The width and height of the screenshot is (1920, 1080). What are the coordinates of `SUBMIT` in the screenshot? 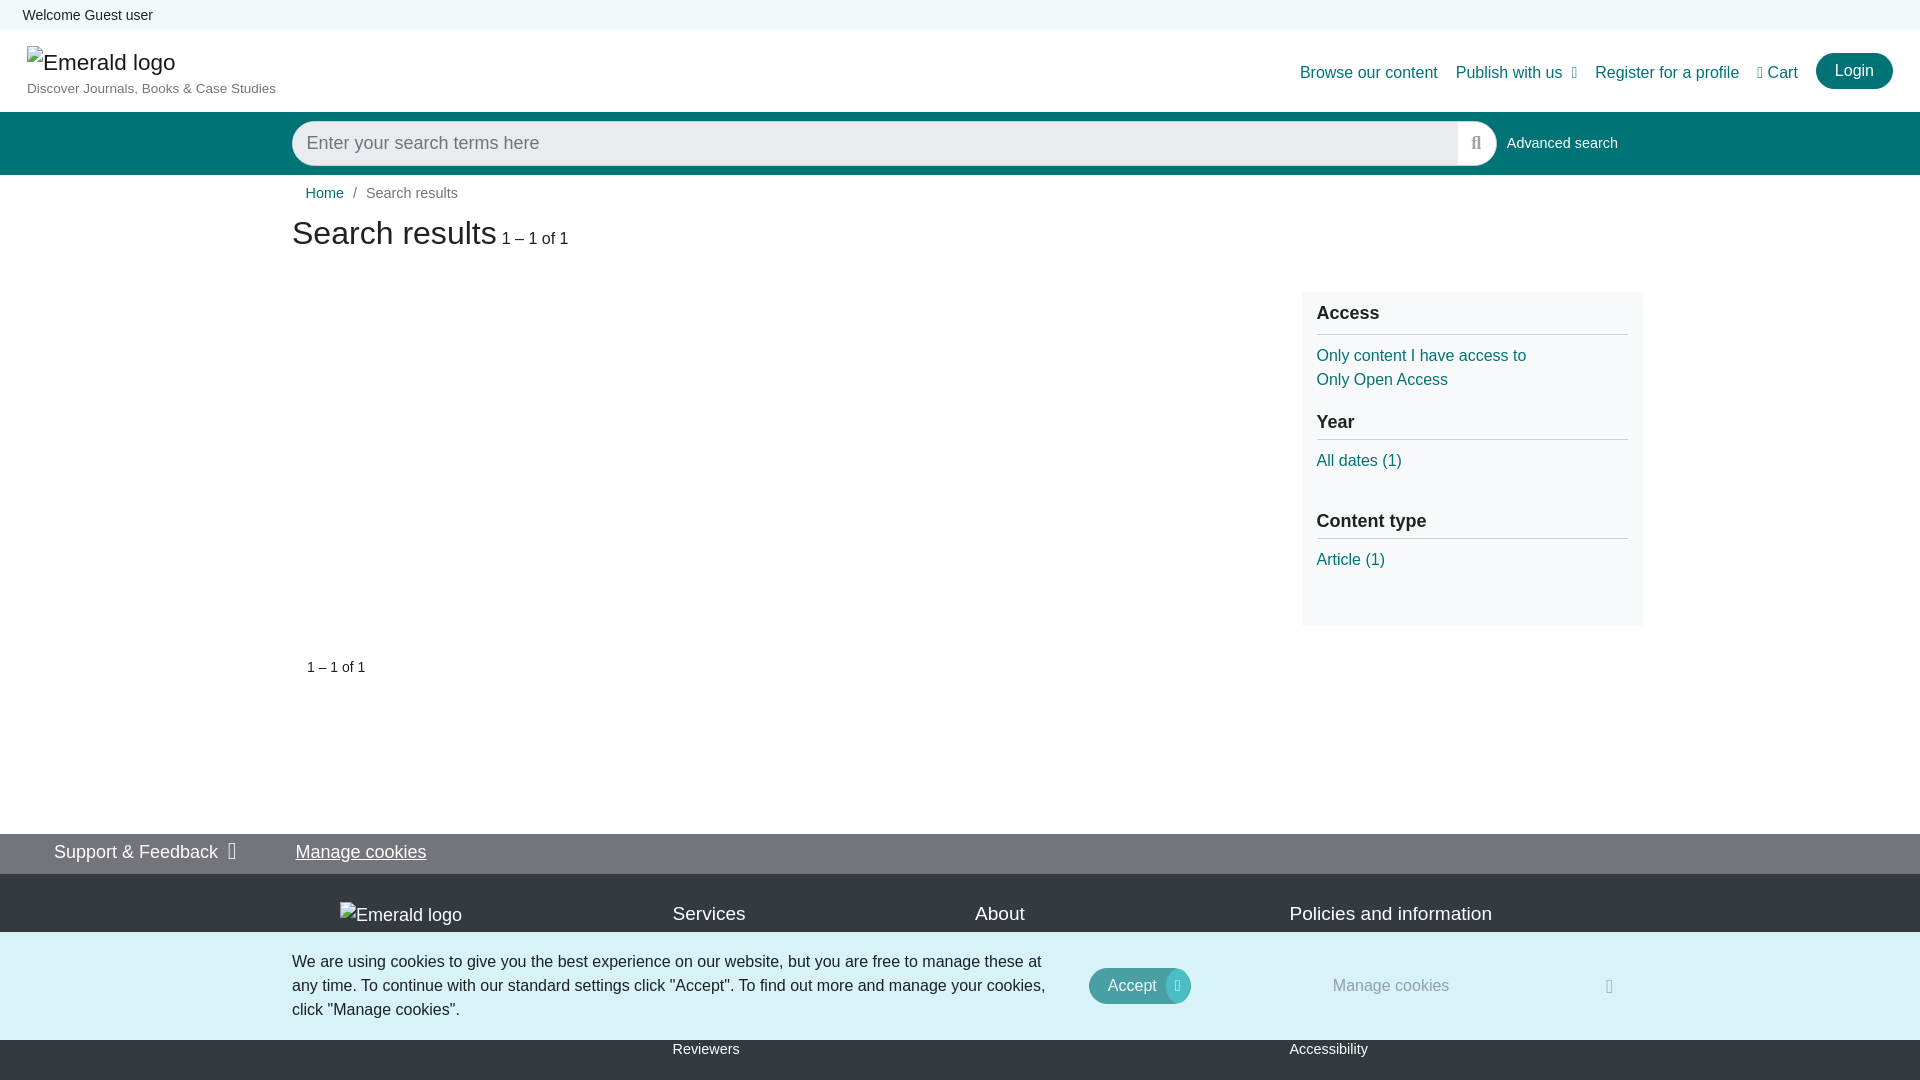 It's located at (324, 192).